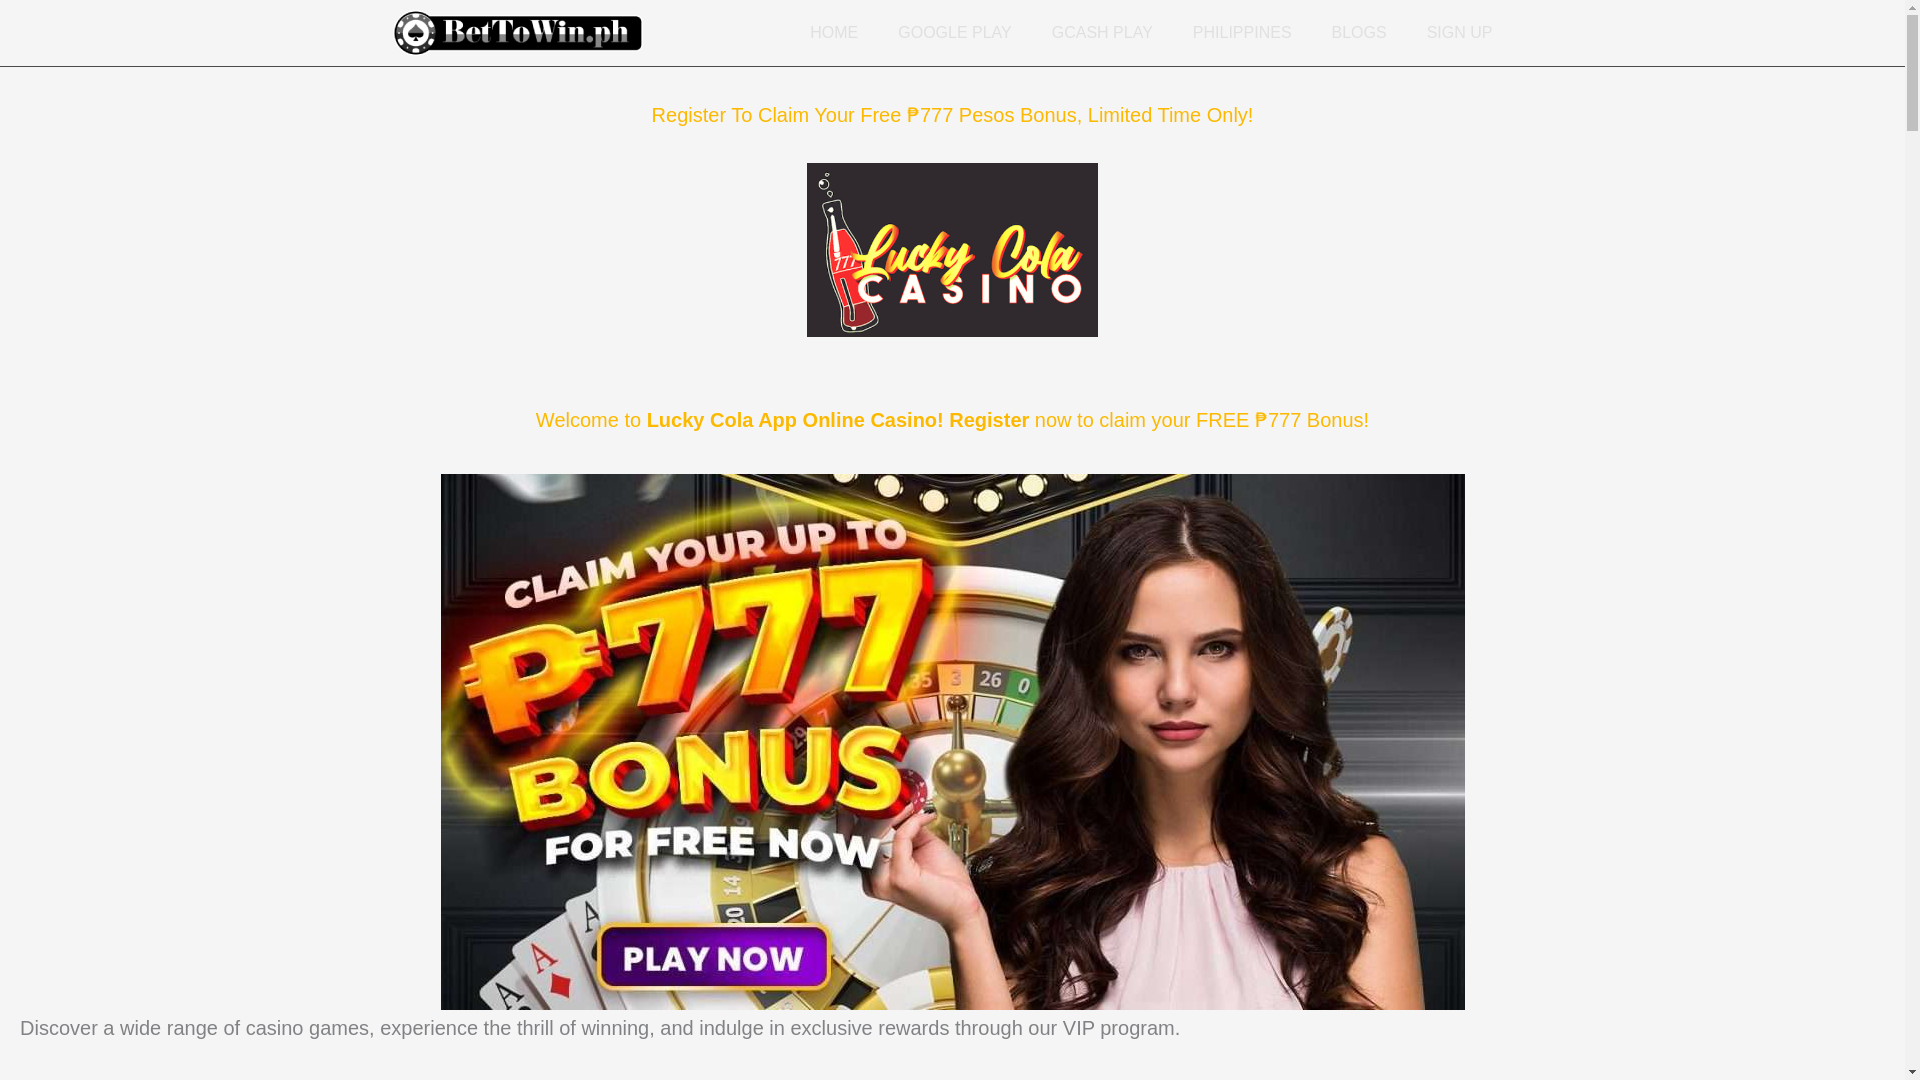  I want to click on GCASH PLAY, so click(1102, 32).